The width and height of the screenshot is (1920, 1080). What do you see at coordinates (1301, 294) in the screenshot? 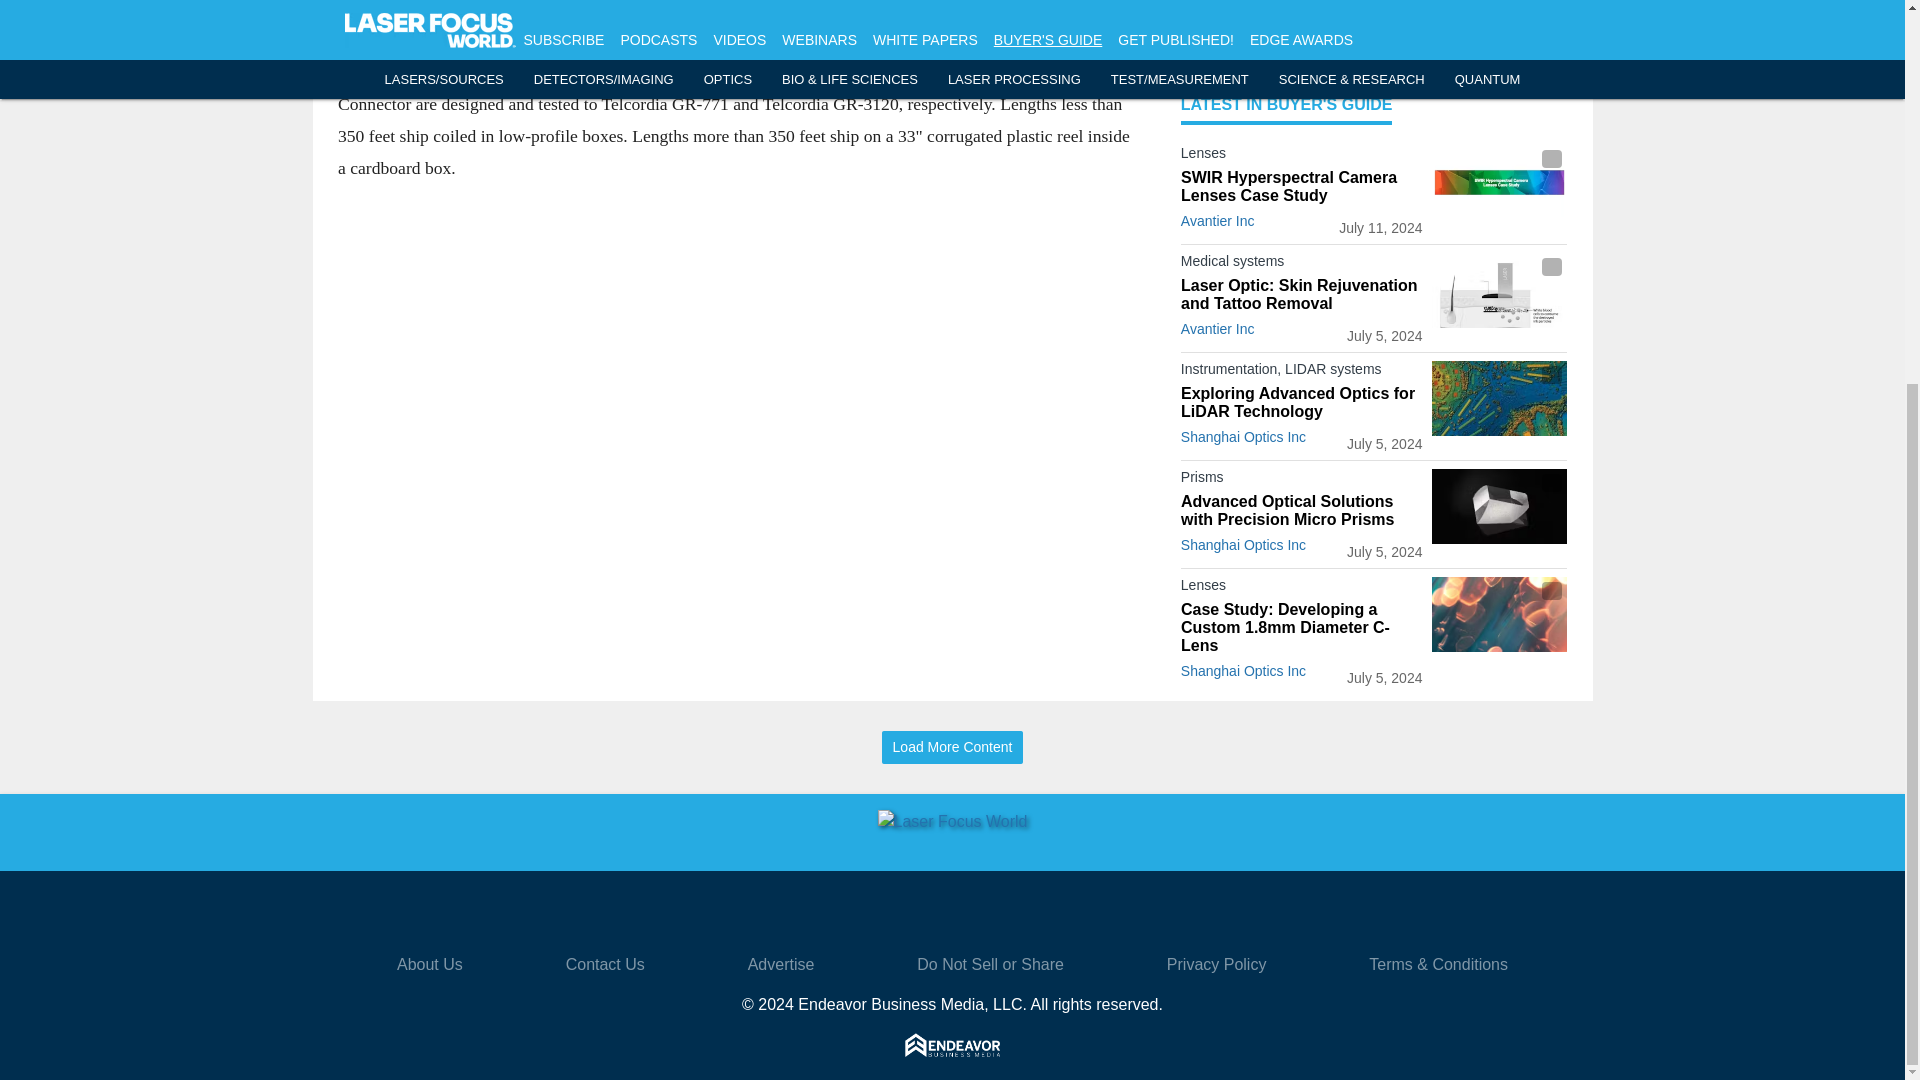
I see `Laser Optic: Skin Rejuvenation and Tattoo Removal` at bounding box center [1301, 294].